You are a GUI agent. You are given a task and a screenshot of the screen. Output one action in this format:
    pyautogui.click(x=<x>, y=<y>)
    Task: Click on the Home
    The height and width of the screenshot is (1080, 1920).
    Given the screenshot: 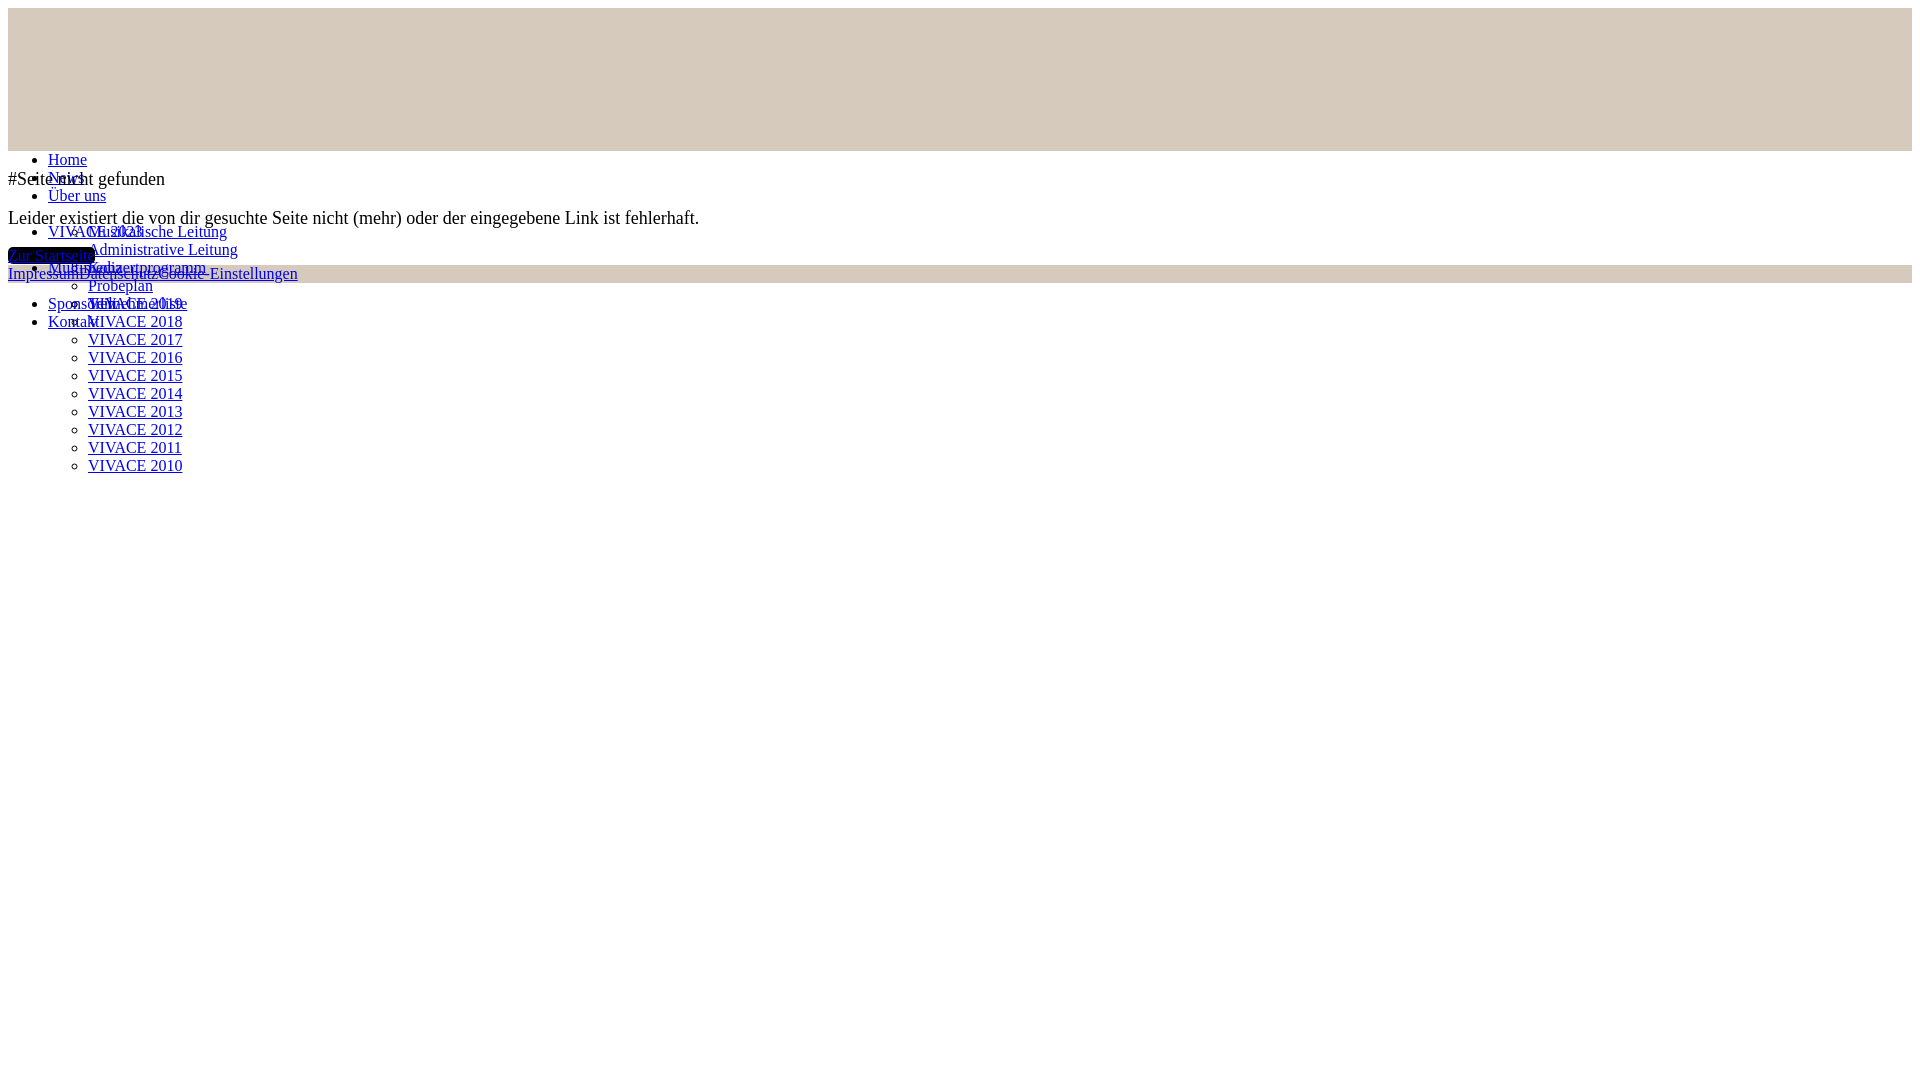 What is the action you would take?
    pyautogui.click(x=68, y=160)
    